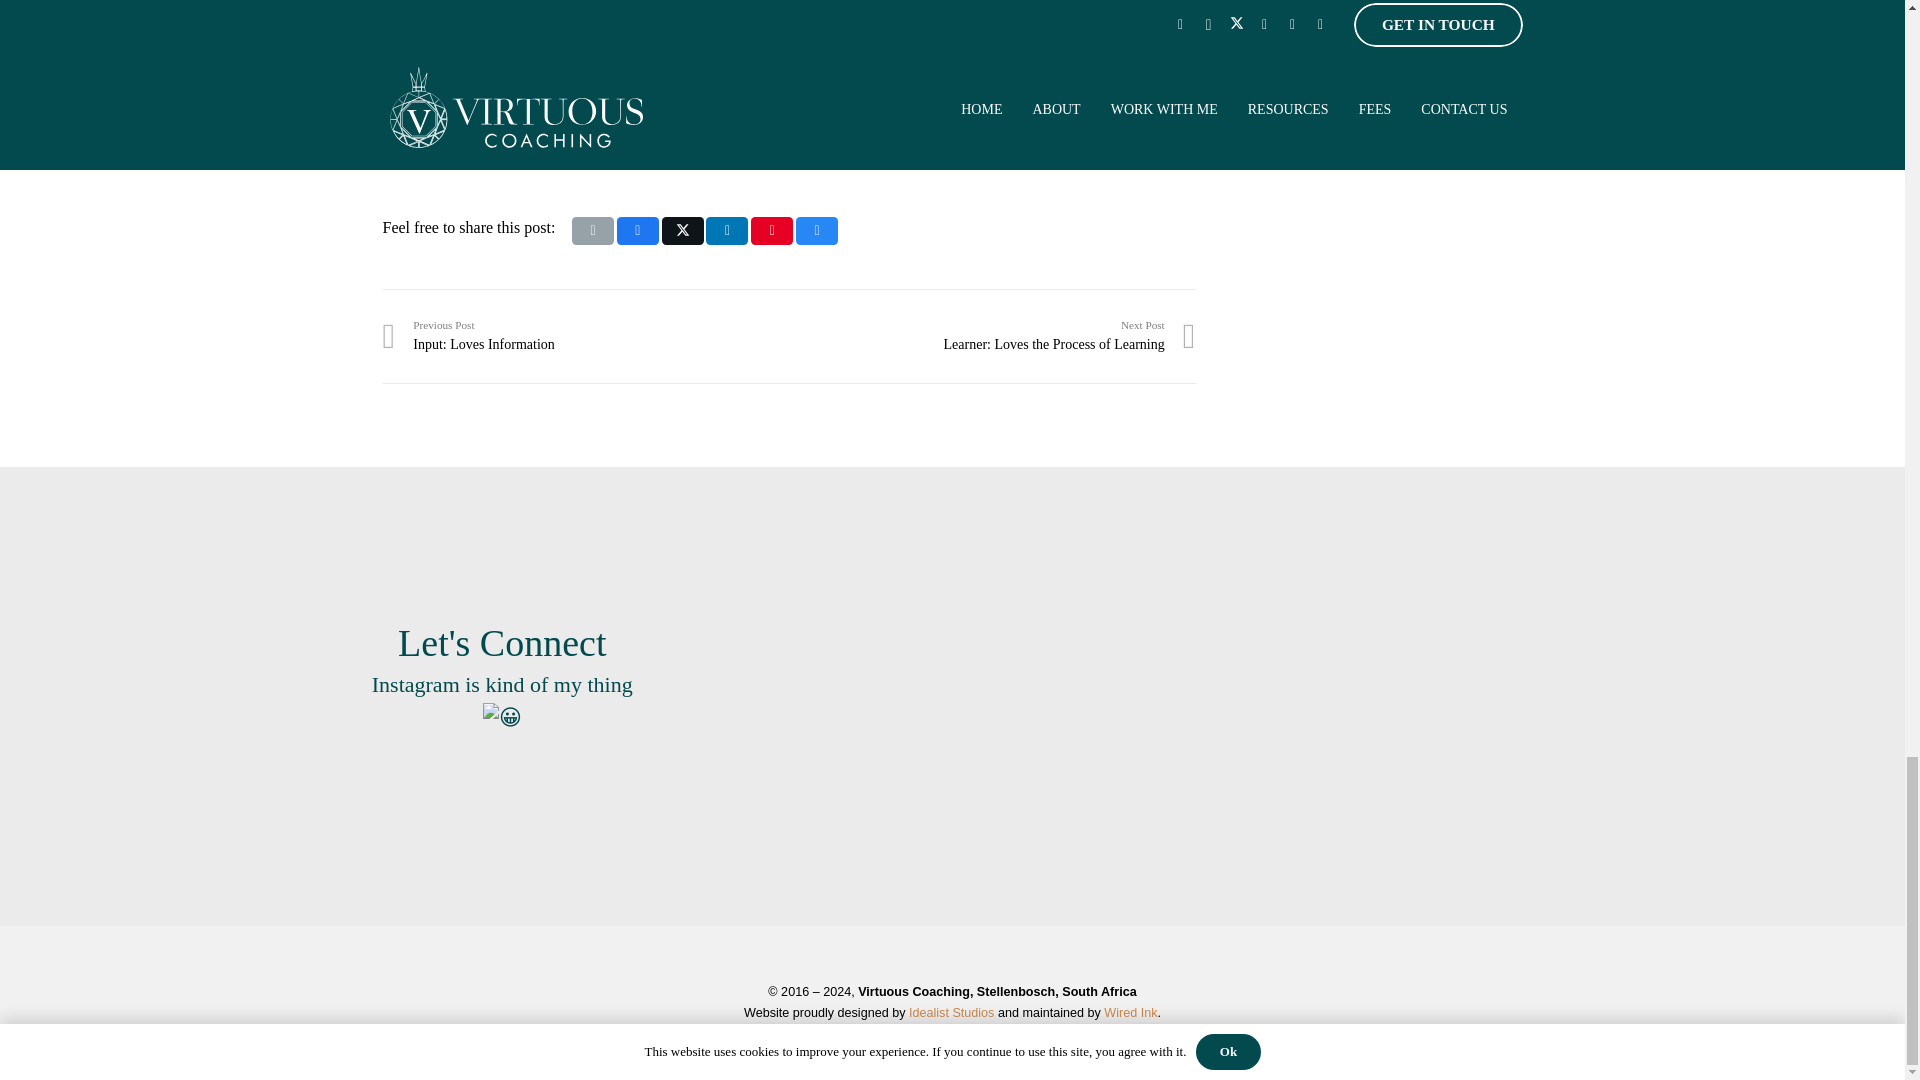 The width and height of the screenshot is (1920, 1080). Describe the element at coordinates (816, 231) in the screenshot. I see `Share this` at that location.